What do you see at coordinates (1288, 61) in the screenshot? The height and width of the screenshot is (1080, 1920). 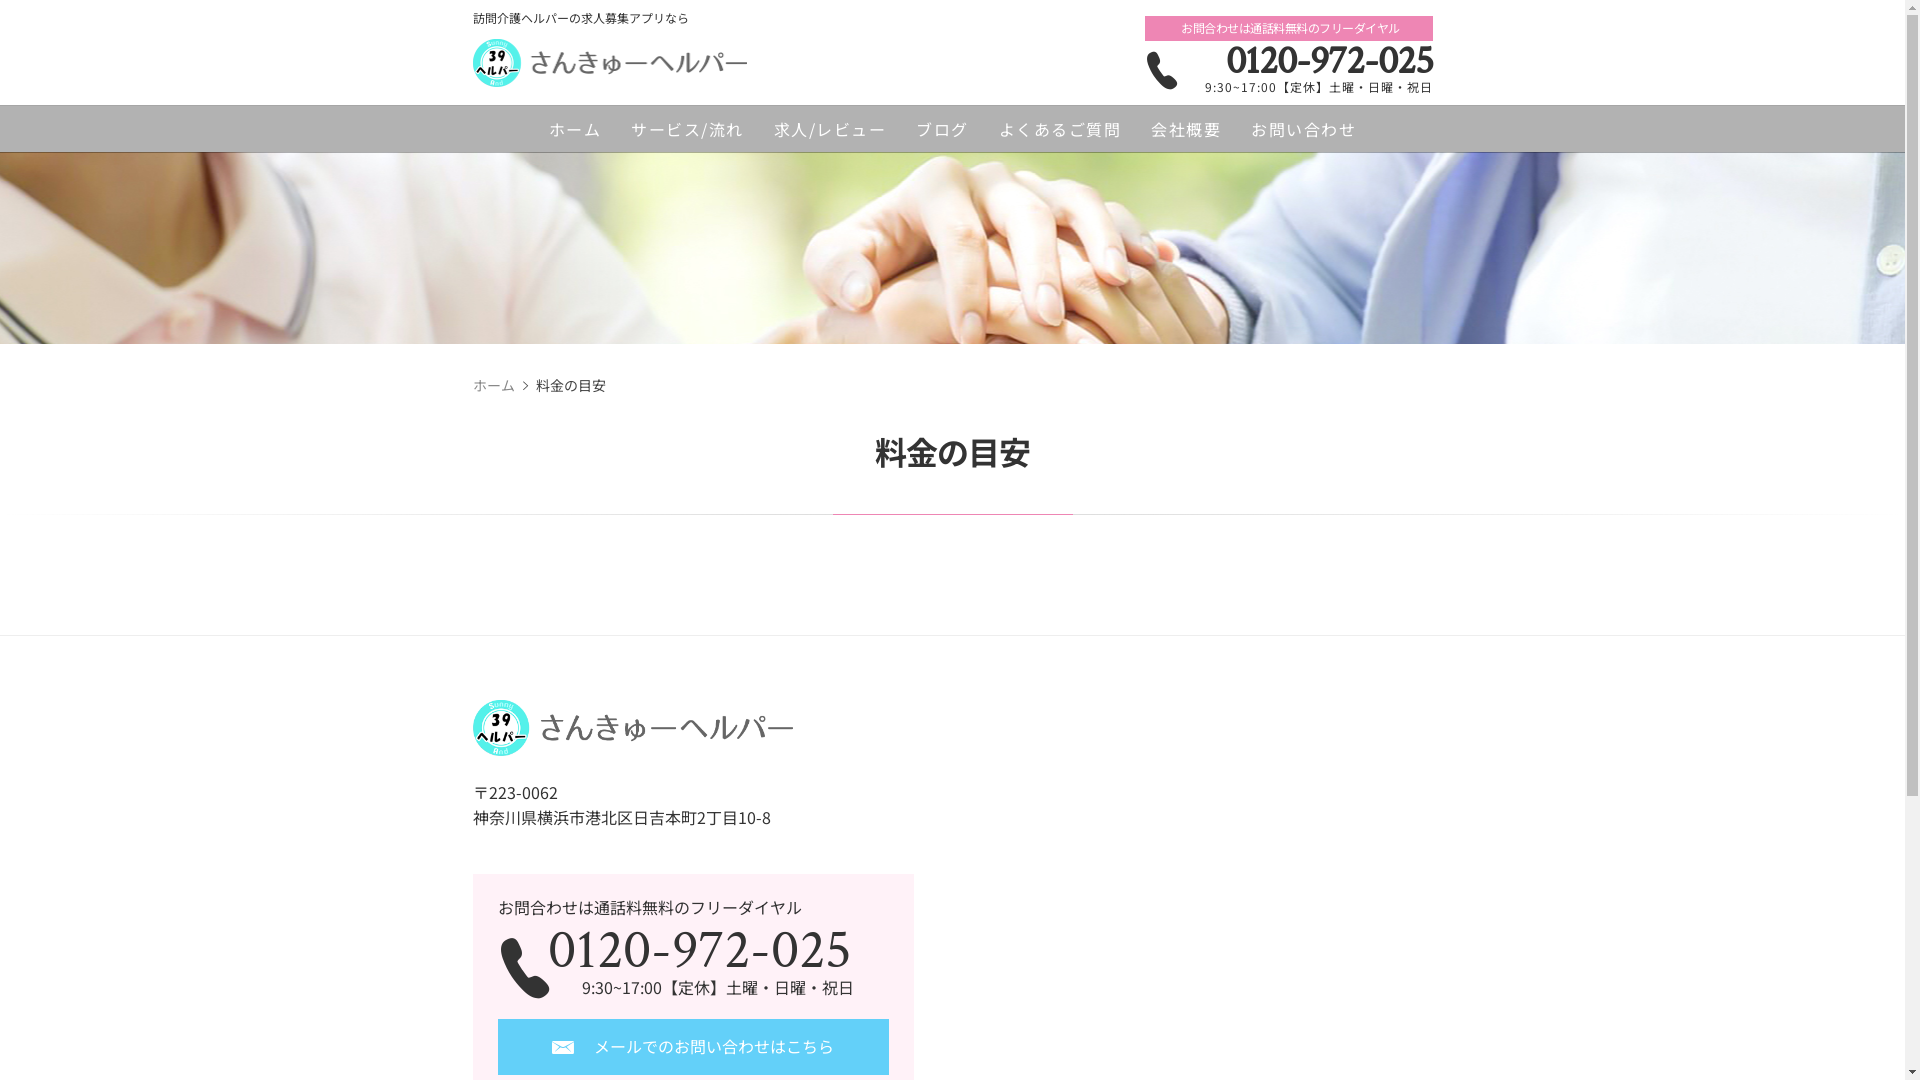 I see `0120-972-025` at bounding box center [1288, 61].